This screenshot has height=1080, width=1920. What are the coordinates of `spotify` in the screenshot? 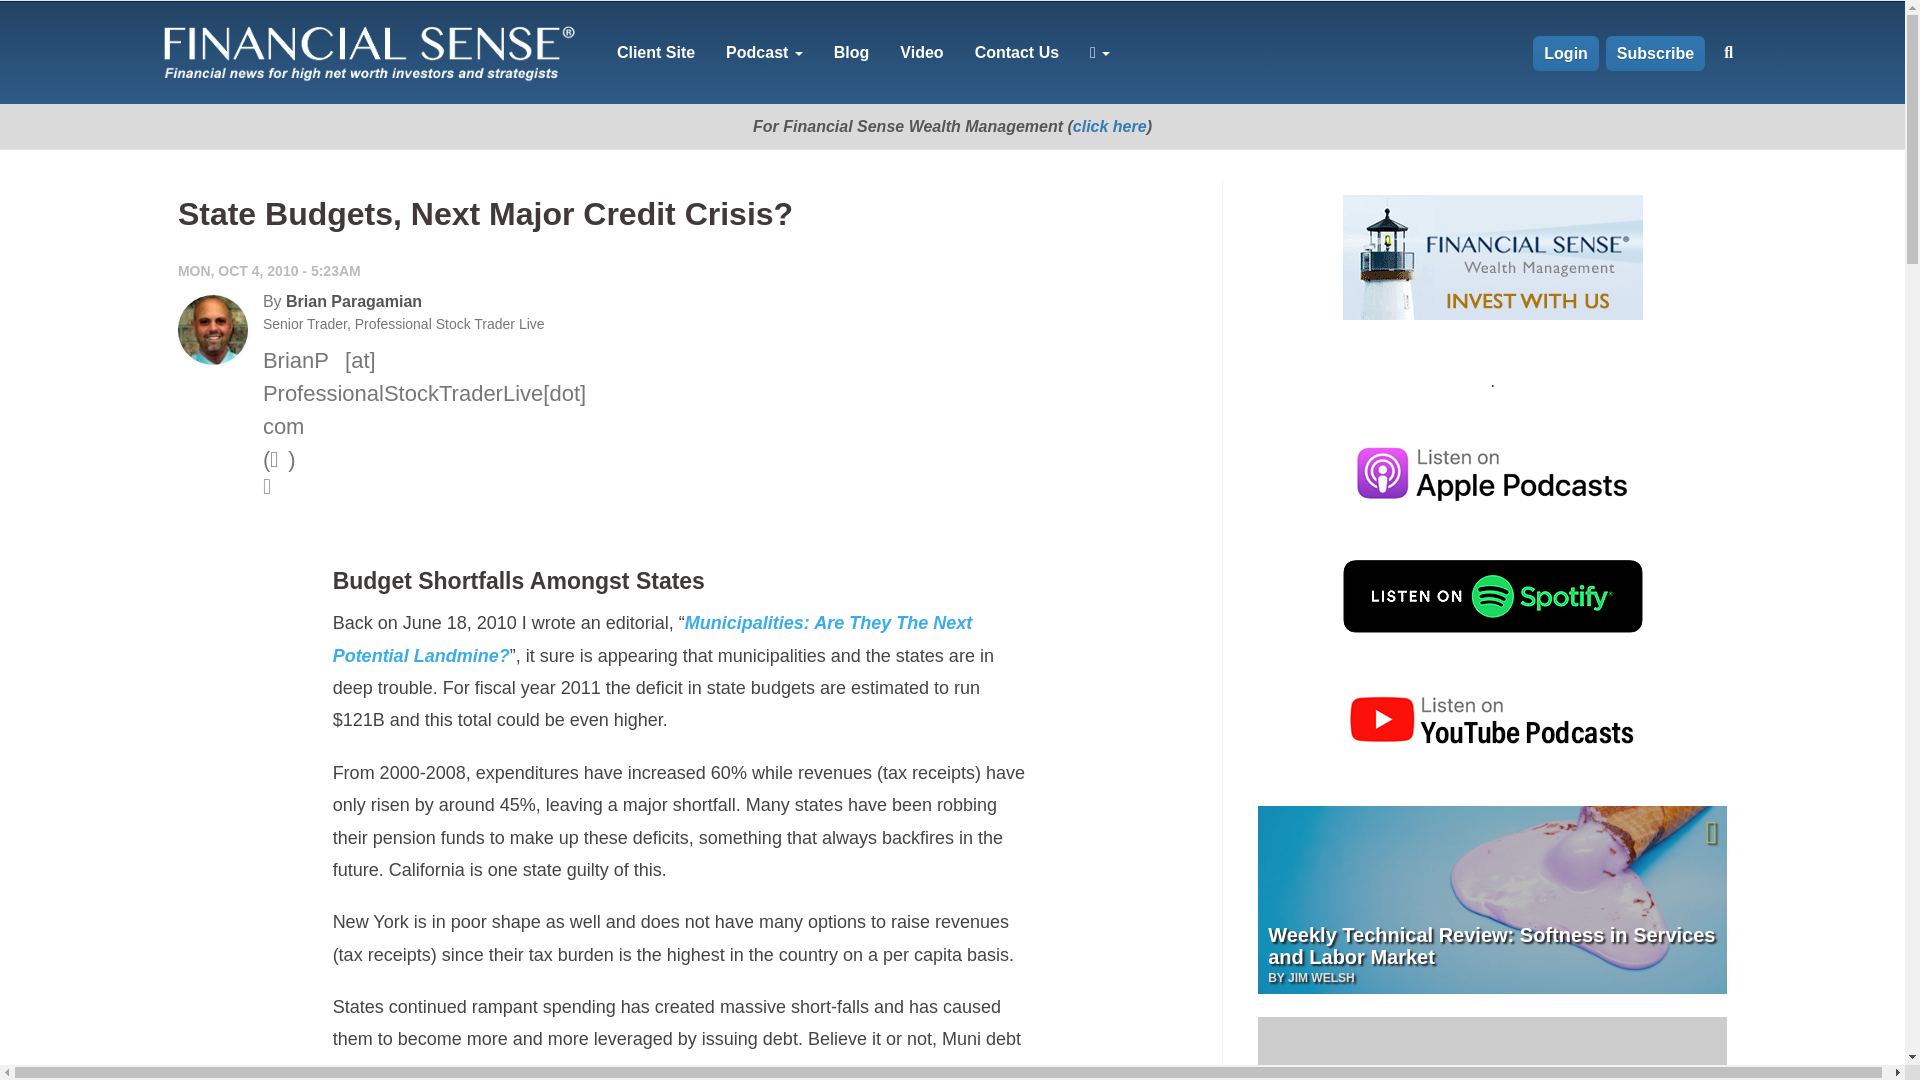 It's located at (1492, 596).